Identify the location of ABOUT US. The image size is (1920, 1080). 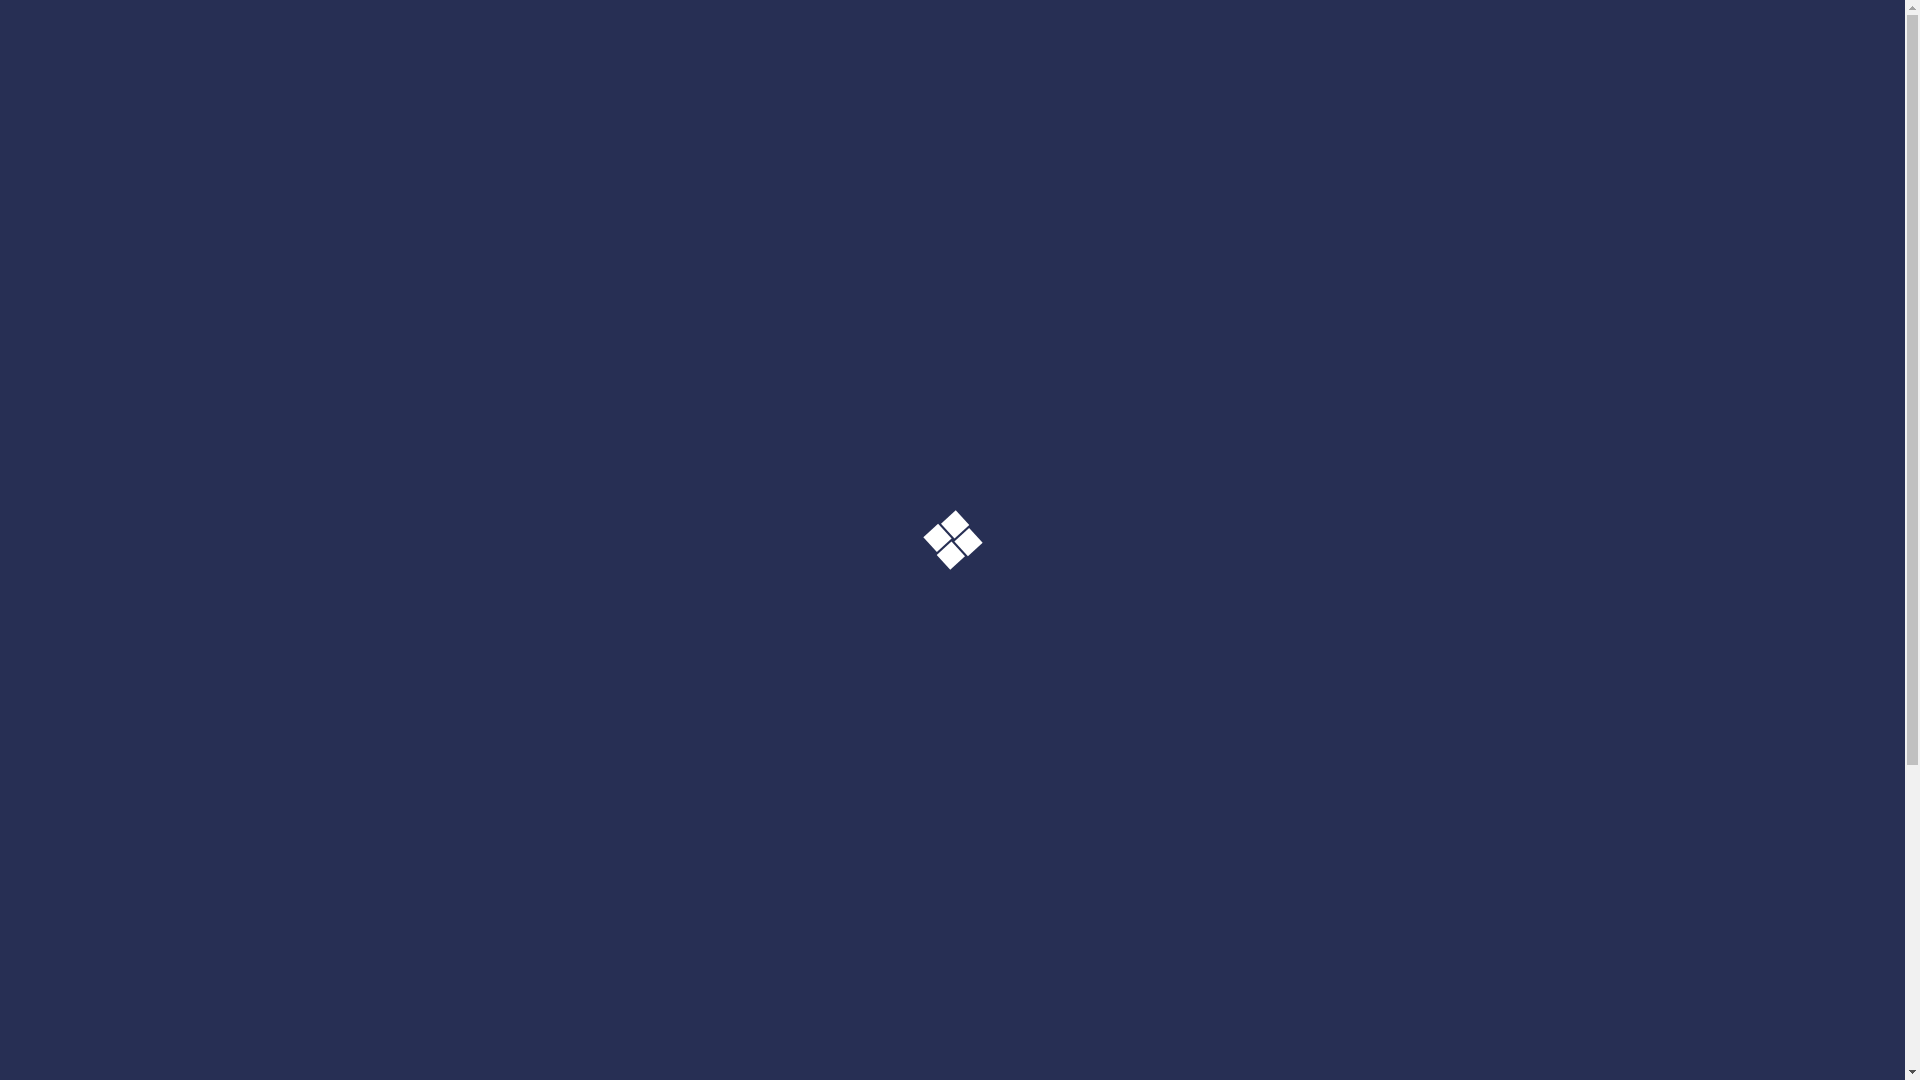
(168, 55).